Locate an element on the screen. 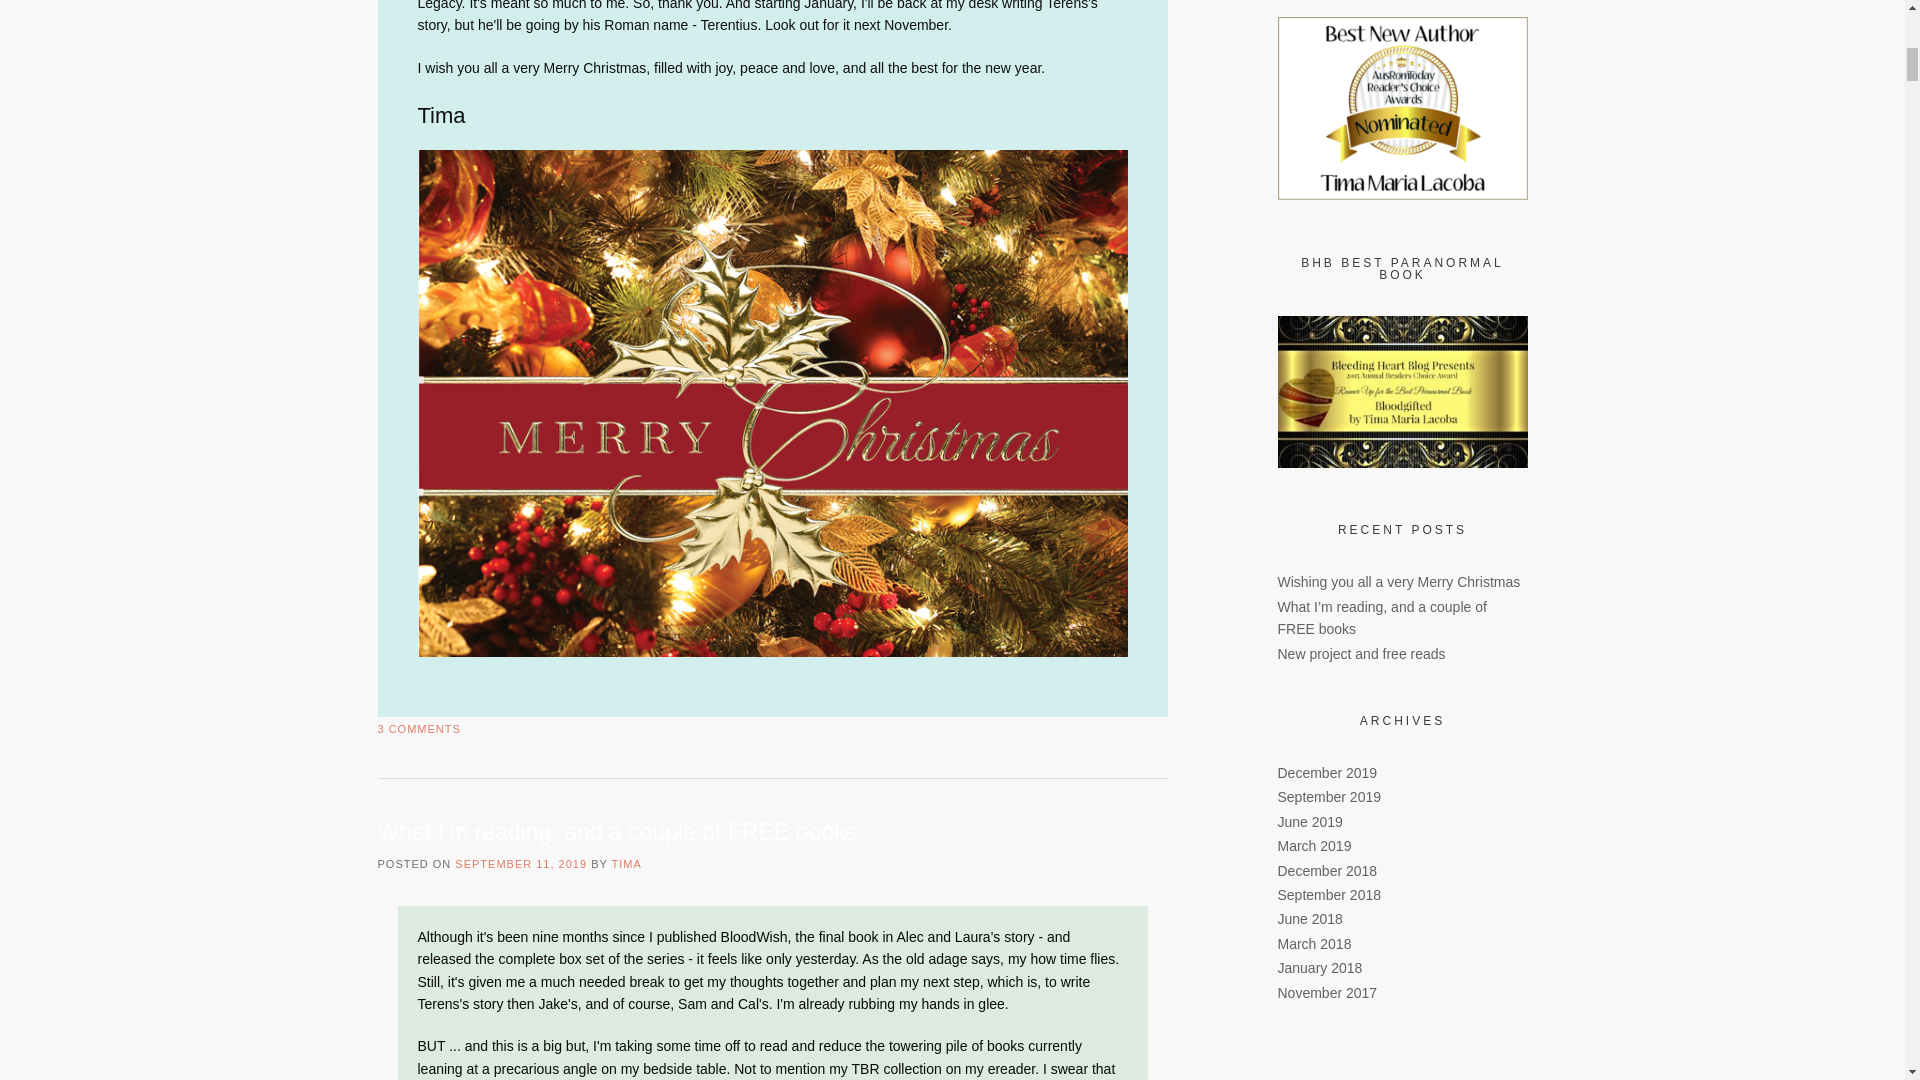  TIMA is located at coordinates (626, 864).